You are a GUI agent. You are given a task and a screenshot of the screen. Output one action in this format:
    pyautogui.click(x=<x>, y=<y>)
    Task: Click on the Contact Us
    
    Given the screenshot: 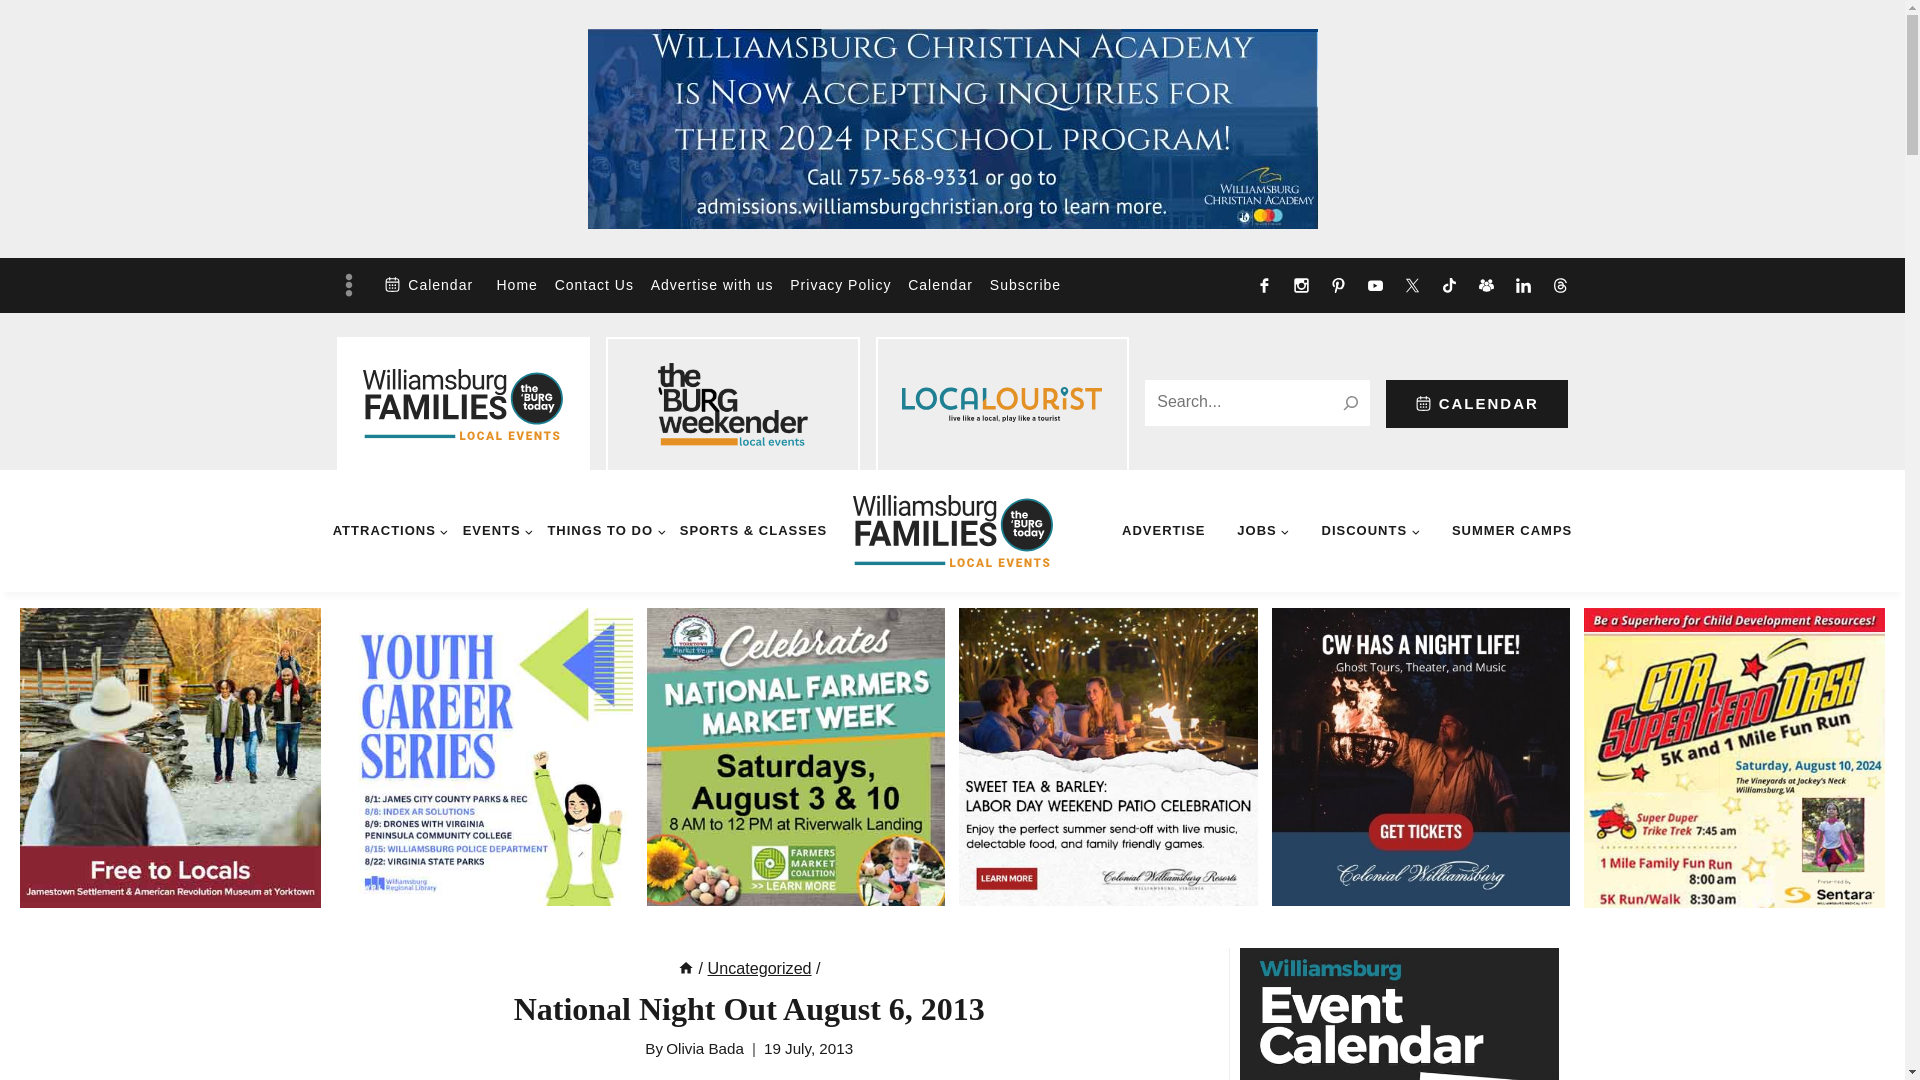 What is the action you would take?
    pyautogui.click(x=593, y=286)
    